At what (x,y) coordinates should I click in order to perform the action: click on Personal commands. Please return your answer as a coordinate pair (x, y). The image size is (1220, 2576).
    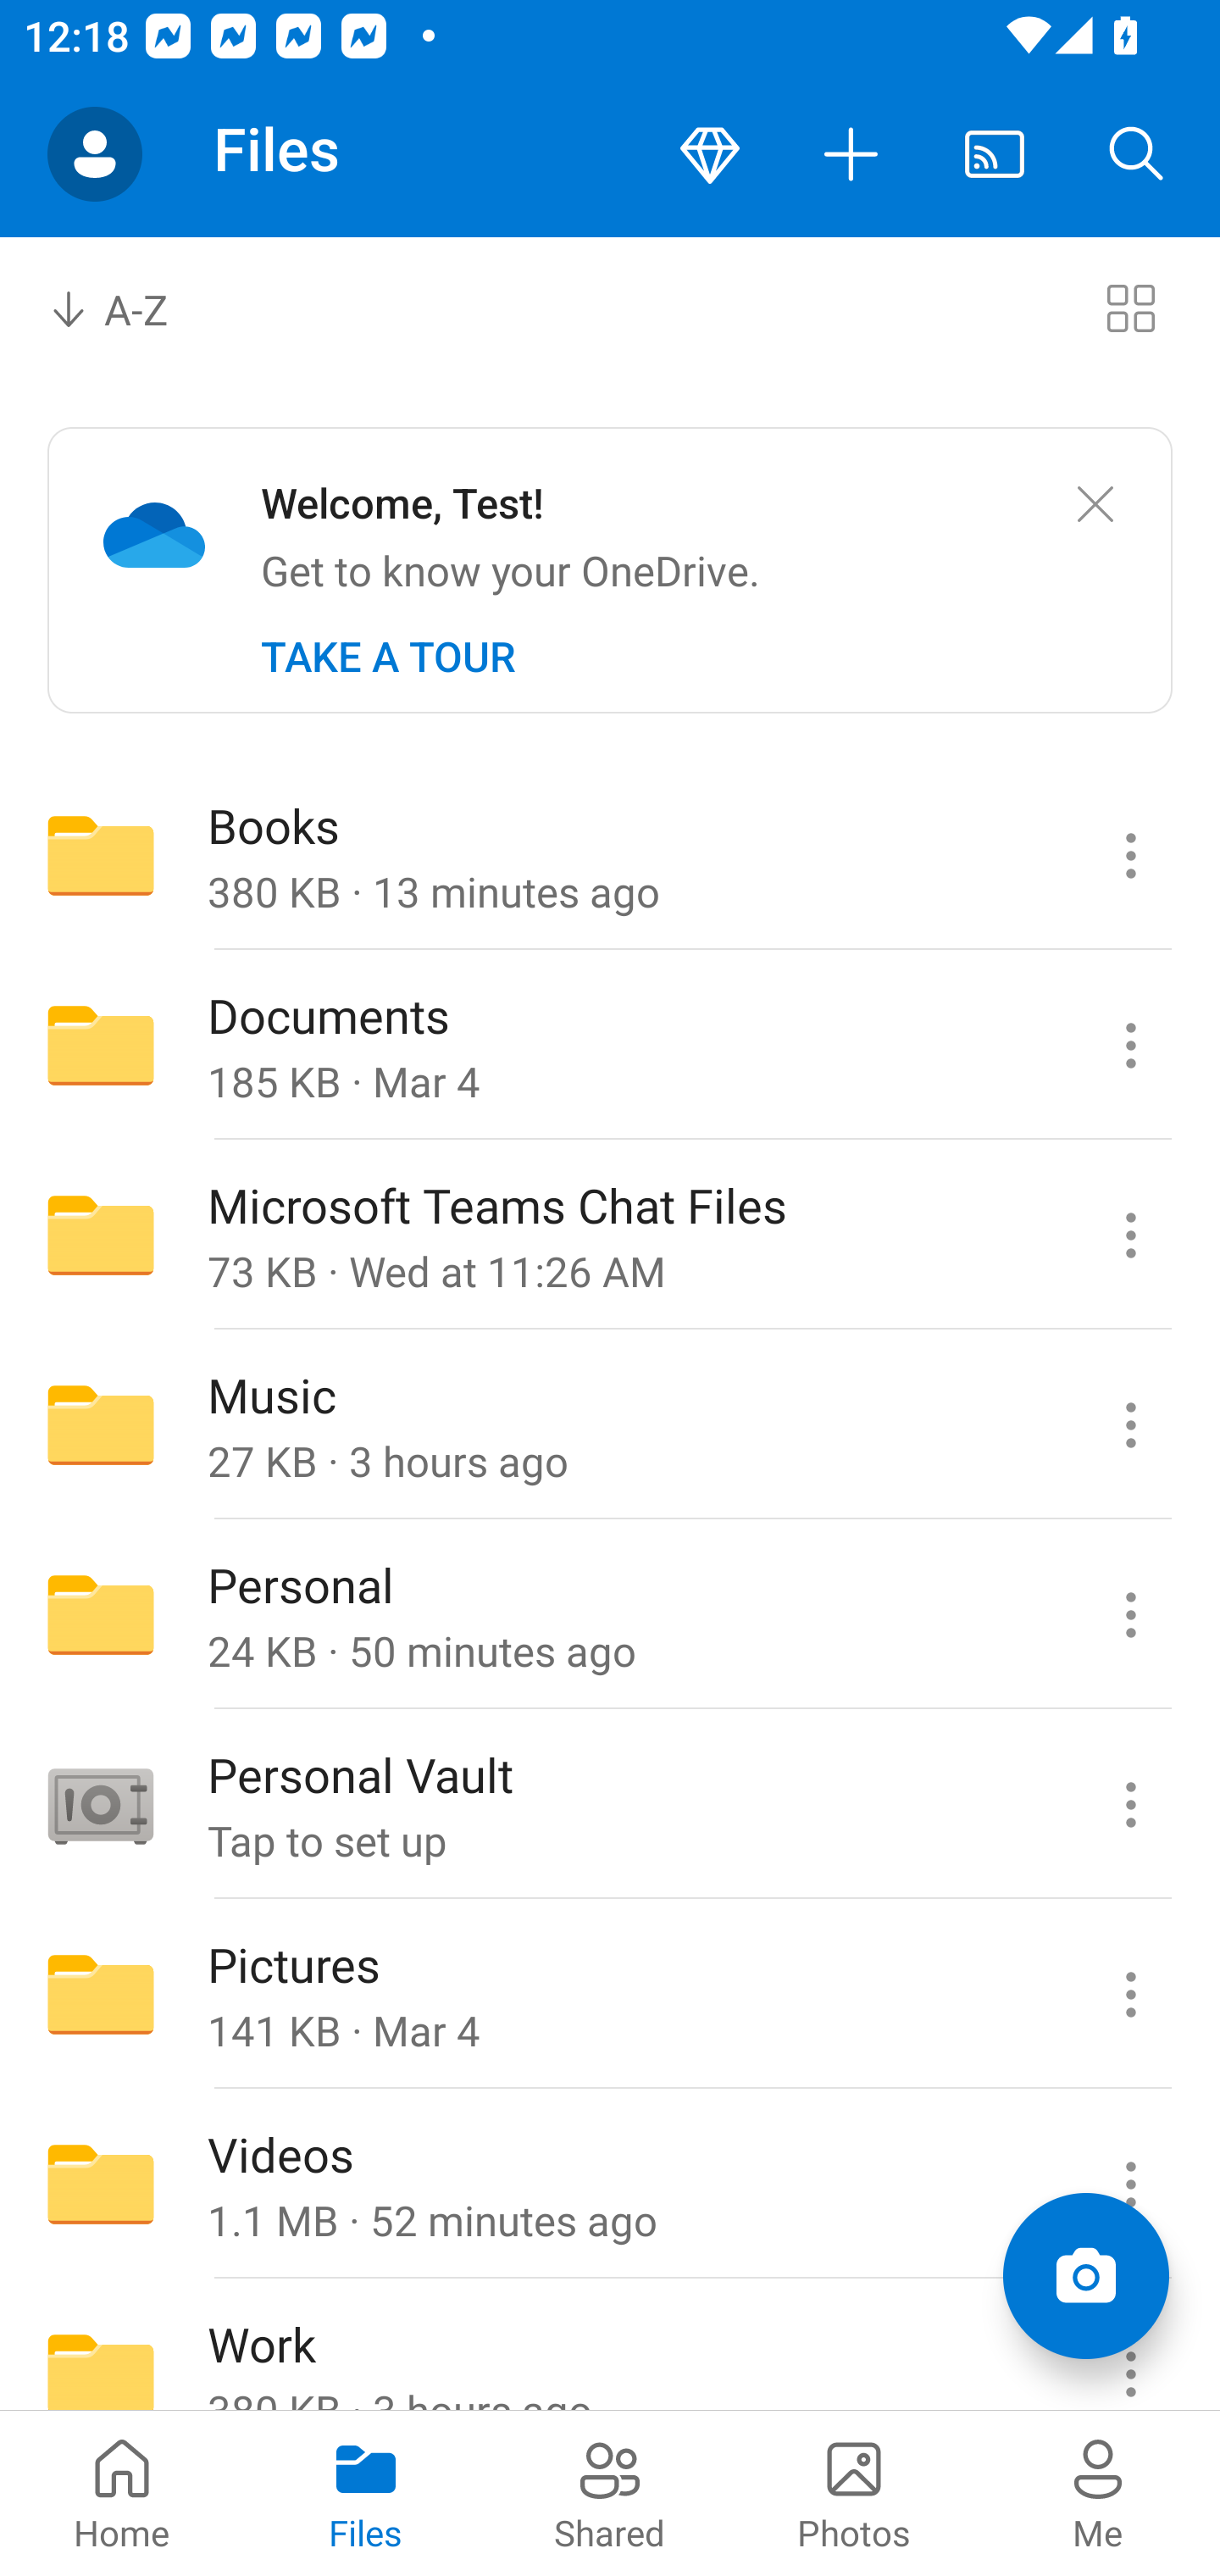
    Looking at the image, I should click on (1130, 1615).